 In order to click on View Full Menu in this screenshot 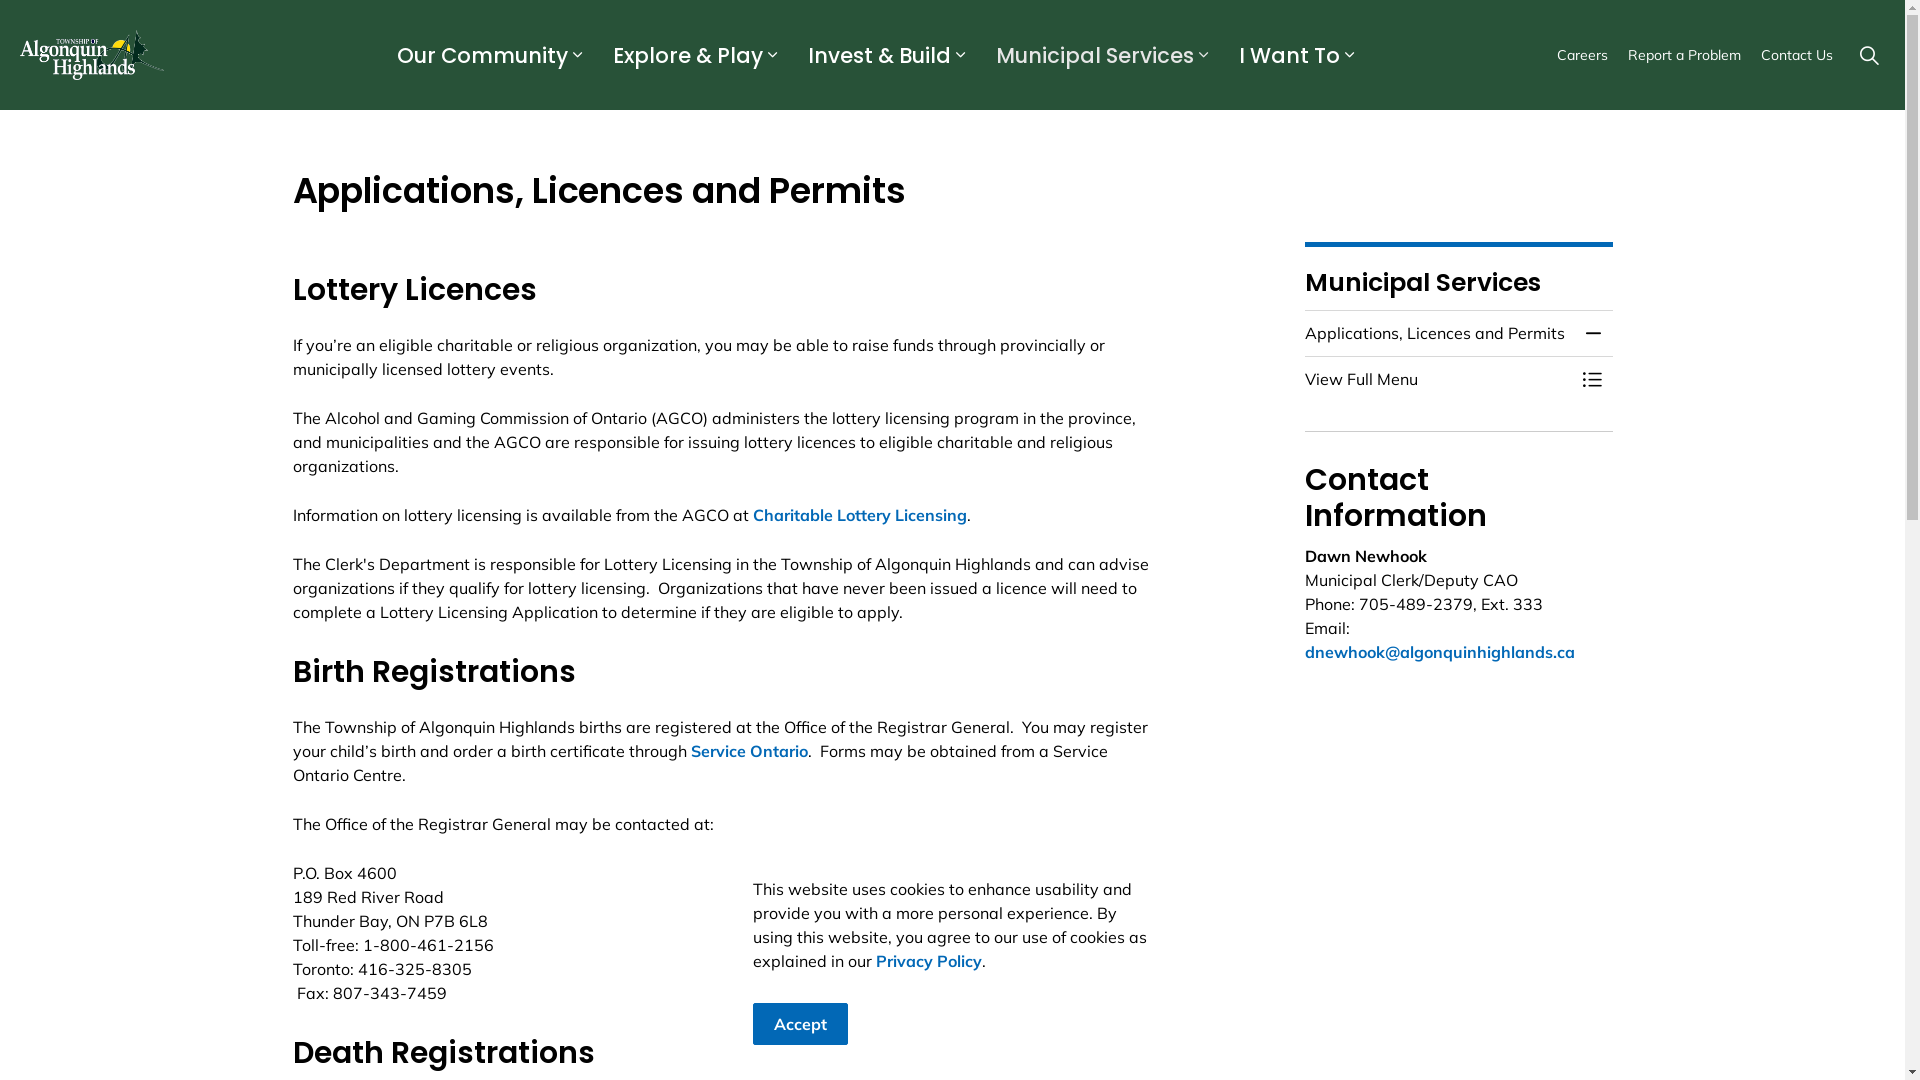, I will do `click(1439, 379)`.